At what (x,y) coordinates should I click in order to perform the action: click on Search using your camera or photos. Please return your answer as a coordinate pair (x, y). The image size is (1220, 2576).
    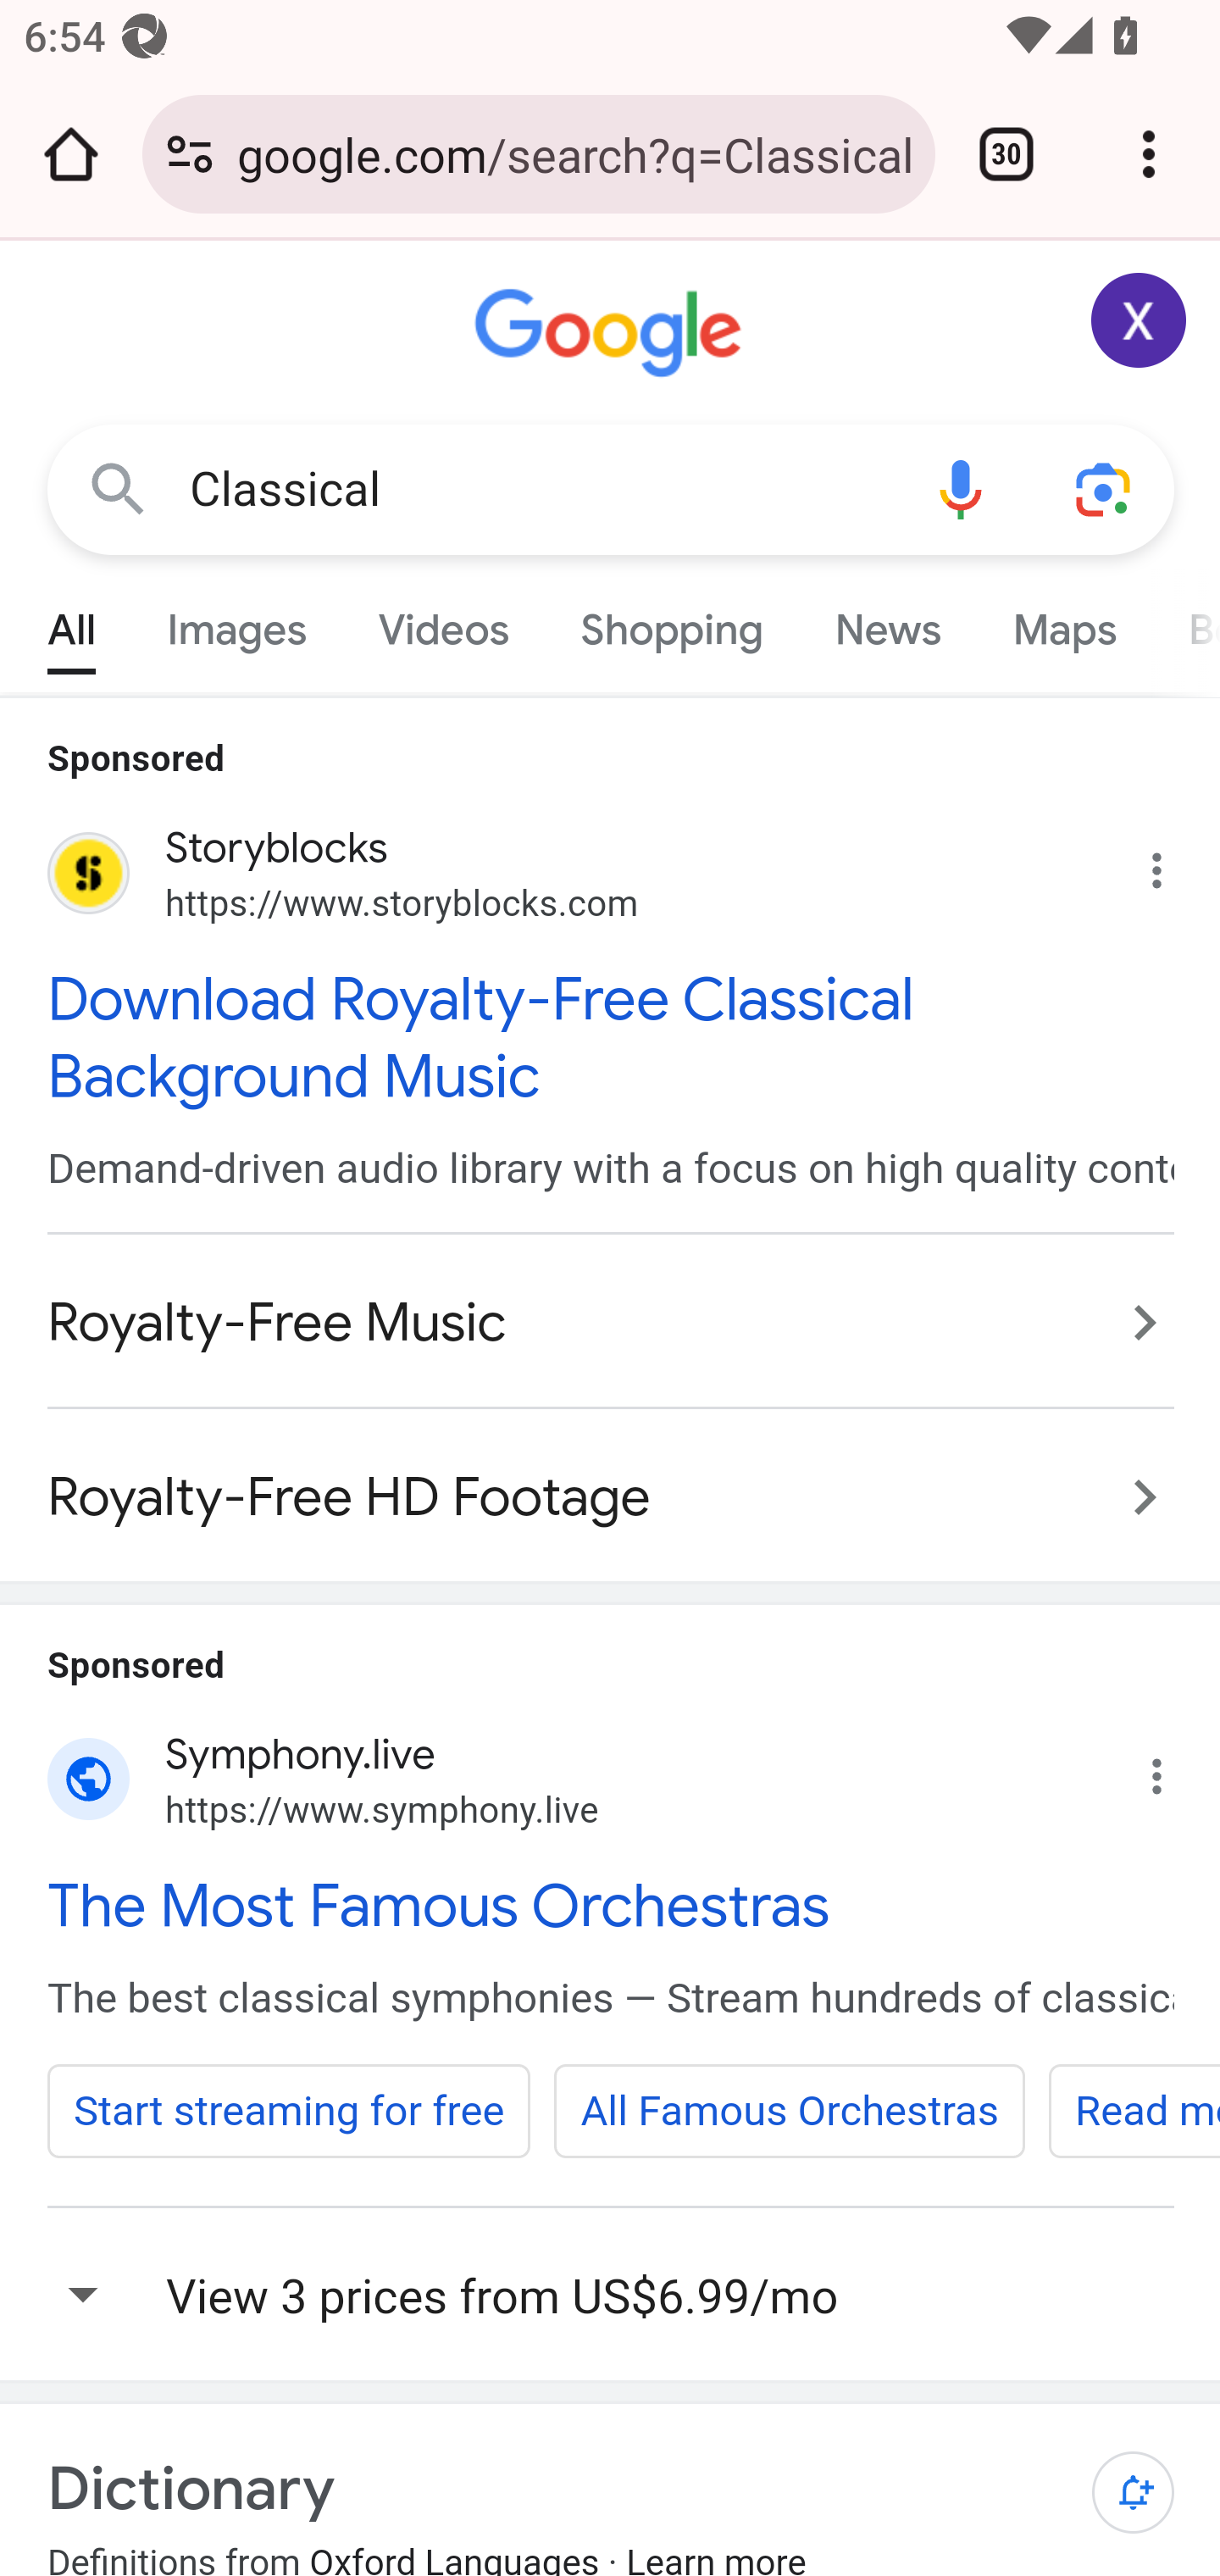
    Looking at the image, I should click on (1105, 488).